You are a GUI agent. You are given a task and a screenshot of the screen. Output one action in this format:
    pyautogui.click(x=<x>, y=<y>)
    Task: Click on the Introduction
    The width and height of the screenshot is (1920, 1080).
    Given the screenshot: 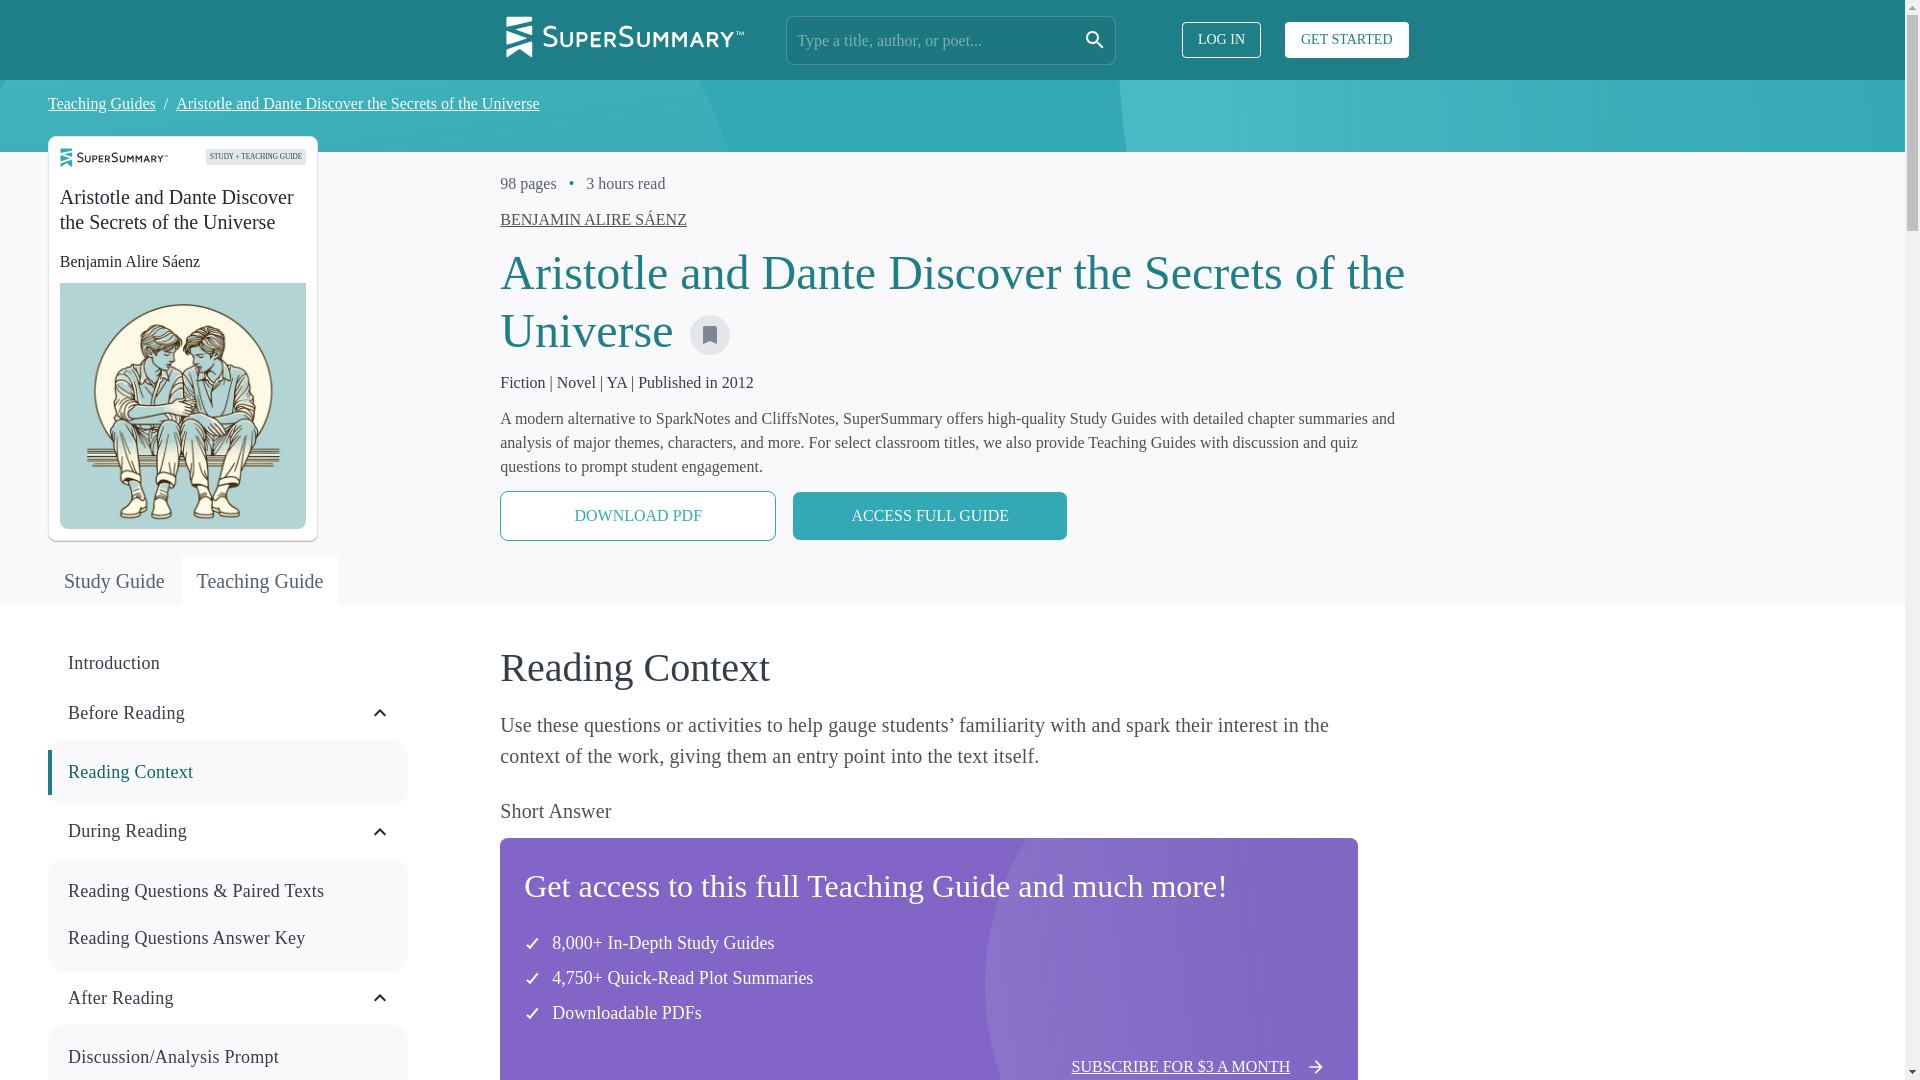 What is the action you would take?
    pyautogui.click(x=228, y=663)
    